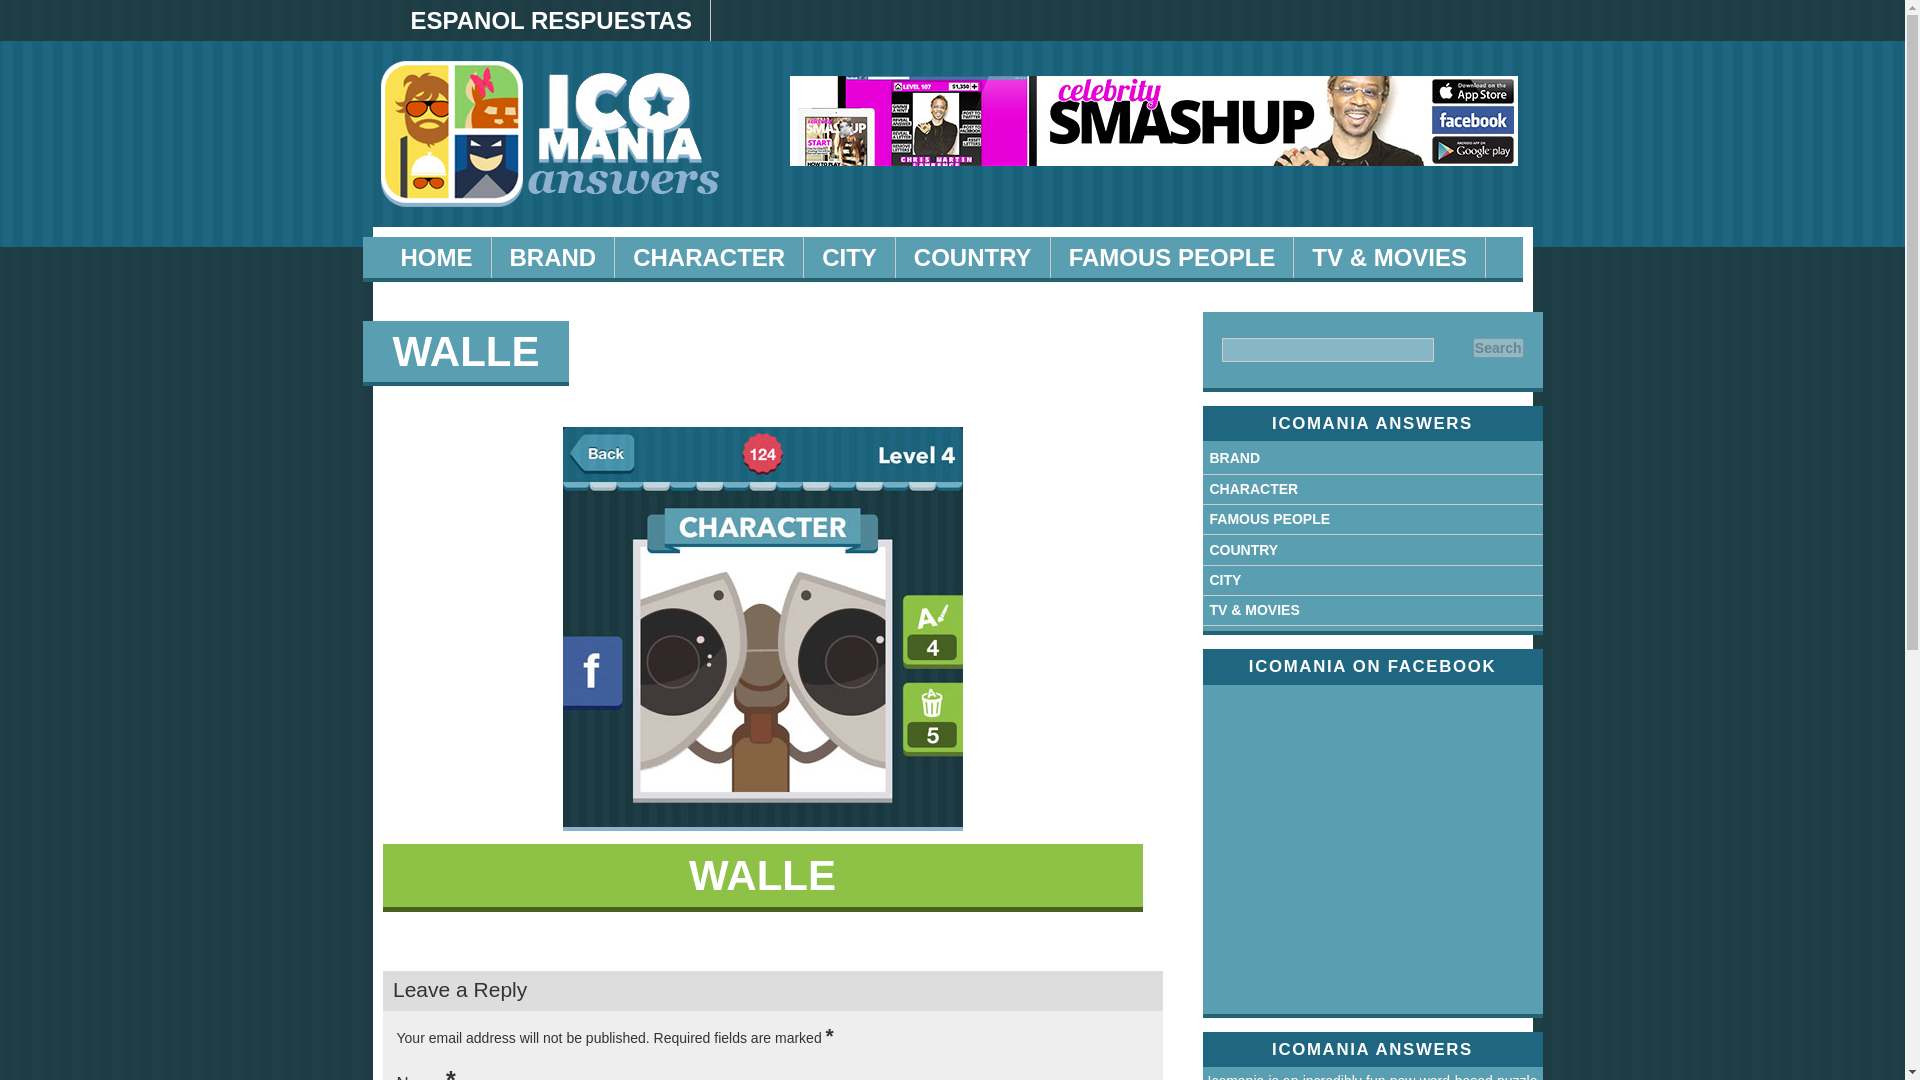 The width and height of the screenshot is (1920, 1080). What do you see at coordinates (1172, 256) in the screenshot?
I see `Famous People Answers` at bounding box center [1172, 256].